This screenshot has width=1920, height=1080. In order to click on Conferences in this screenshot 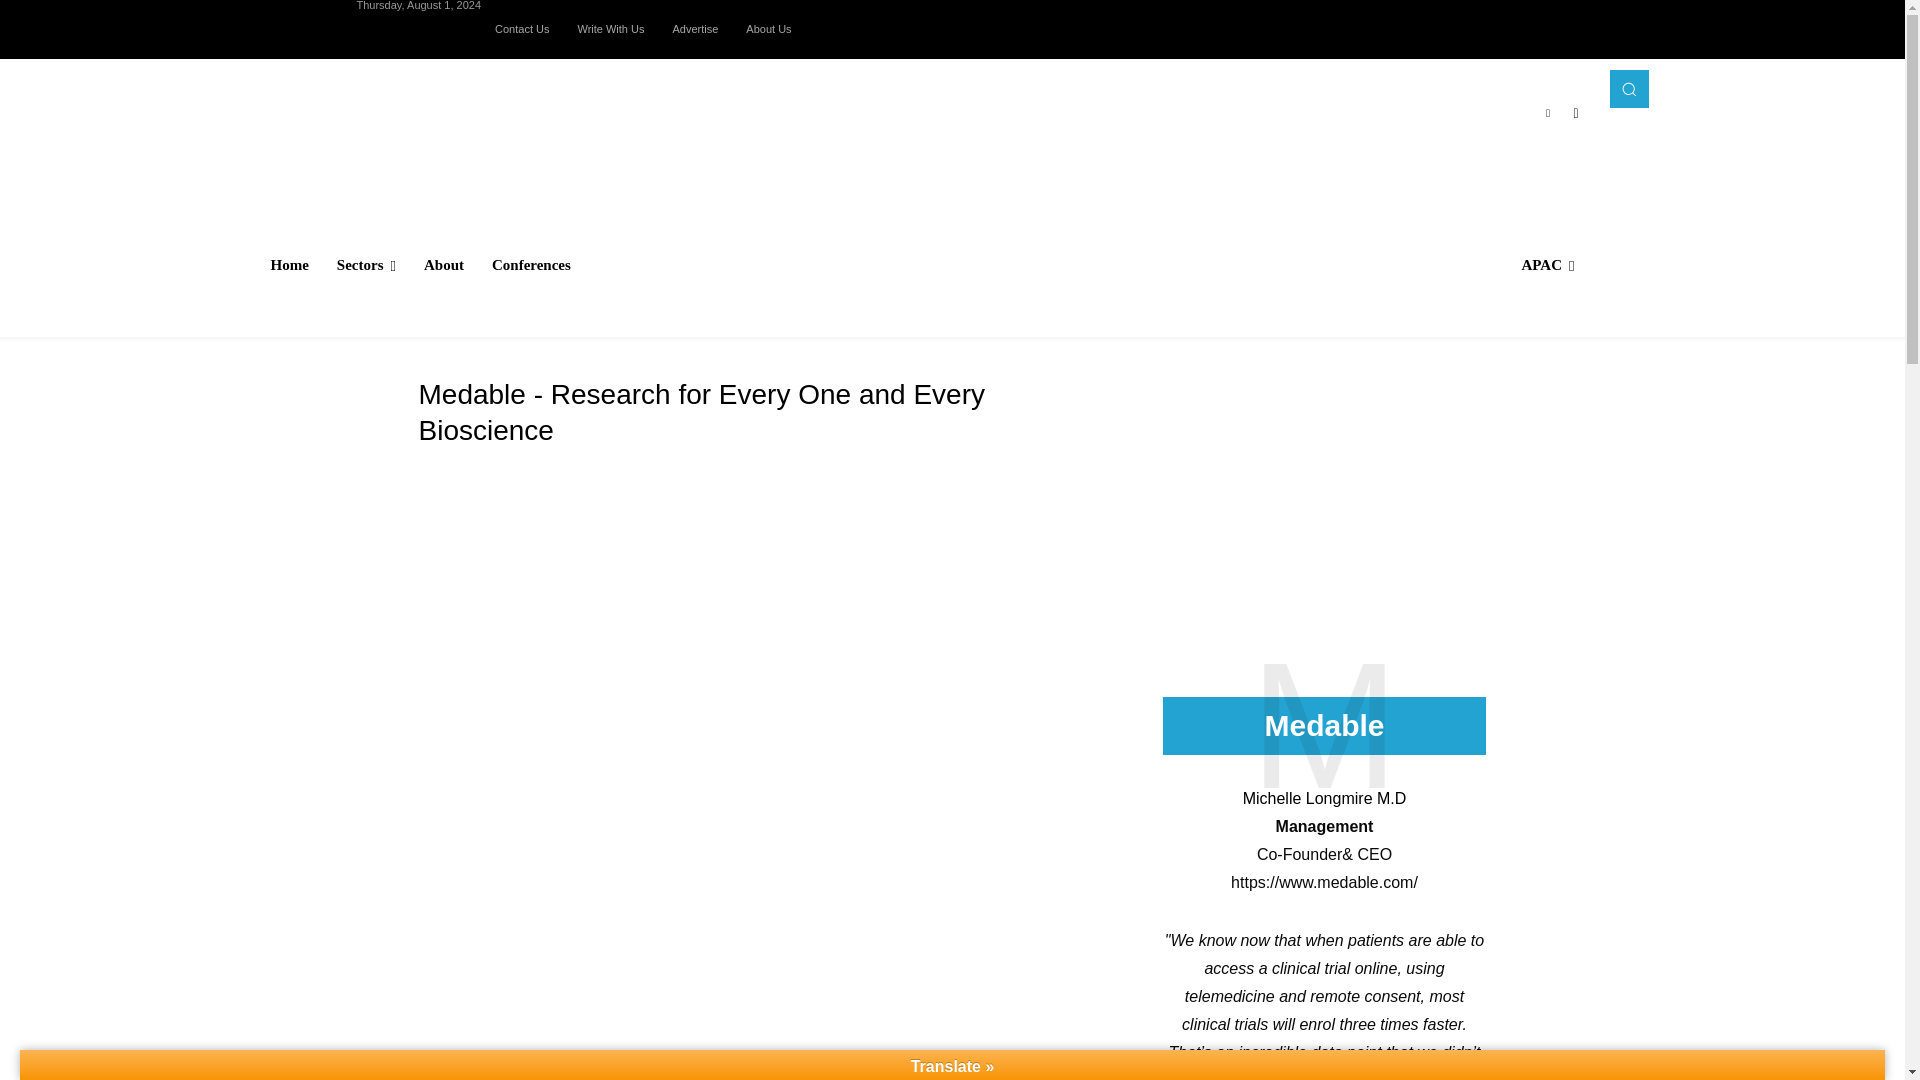, I will do `click(532, 264)`.